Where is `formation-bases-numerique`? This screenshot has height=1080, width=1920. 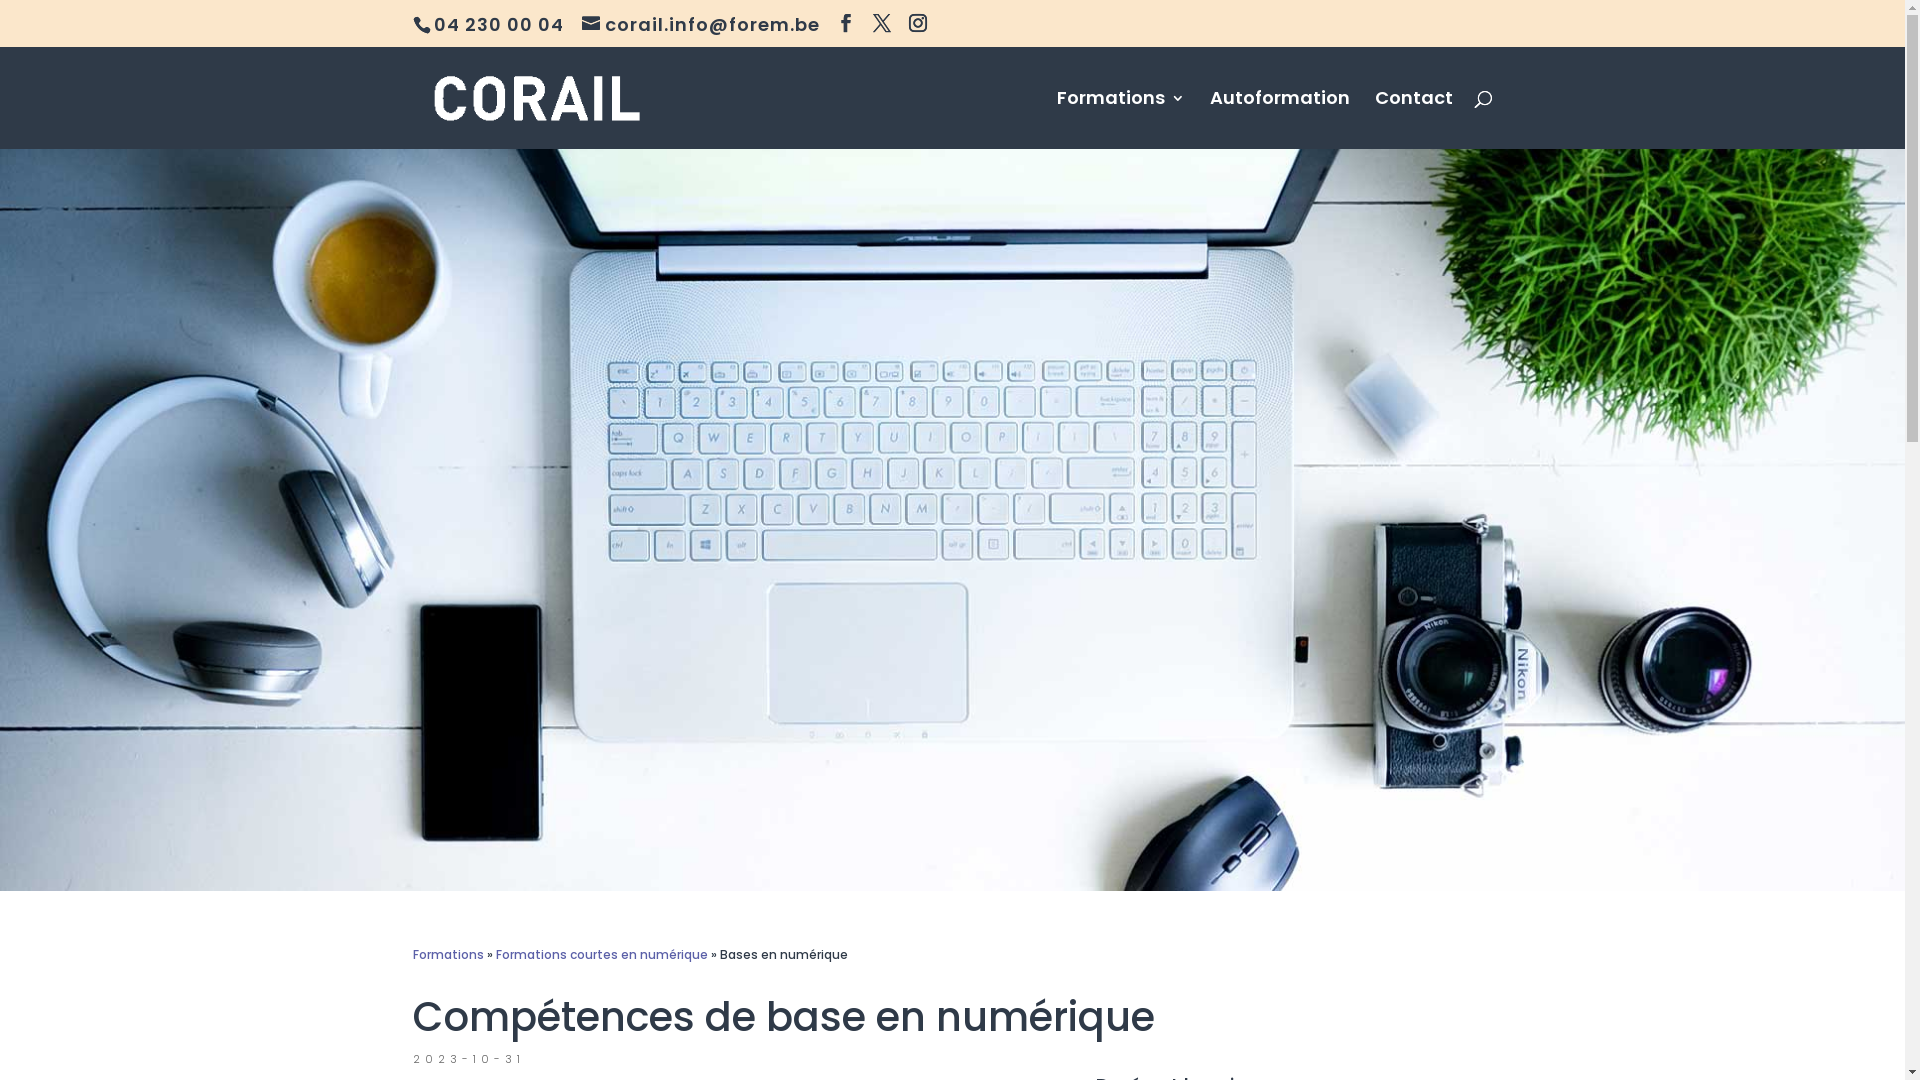 formation-bases-numerique is located at coordinates (952, 520).